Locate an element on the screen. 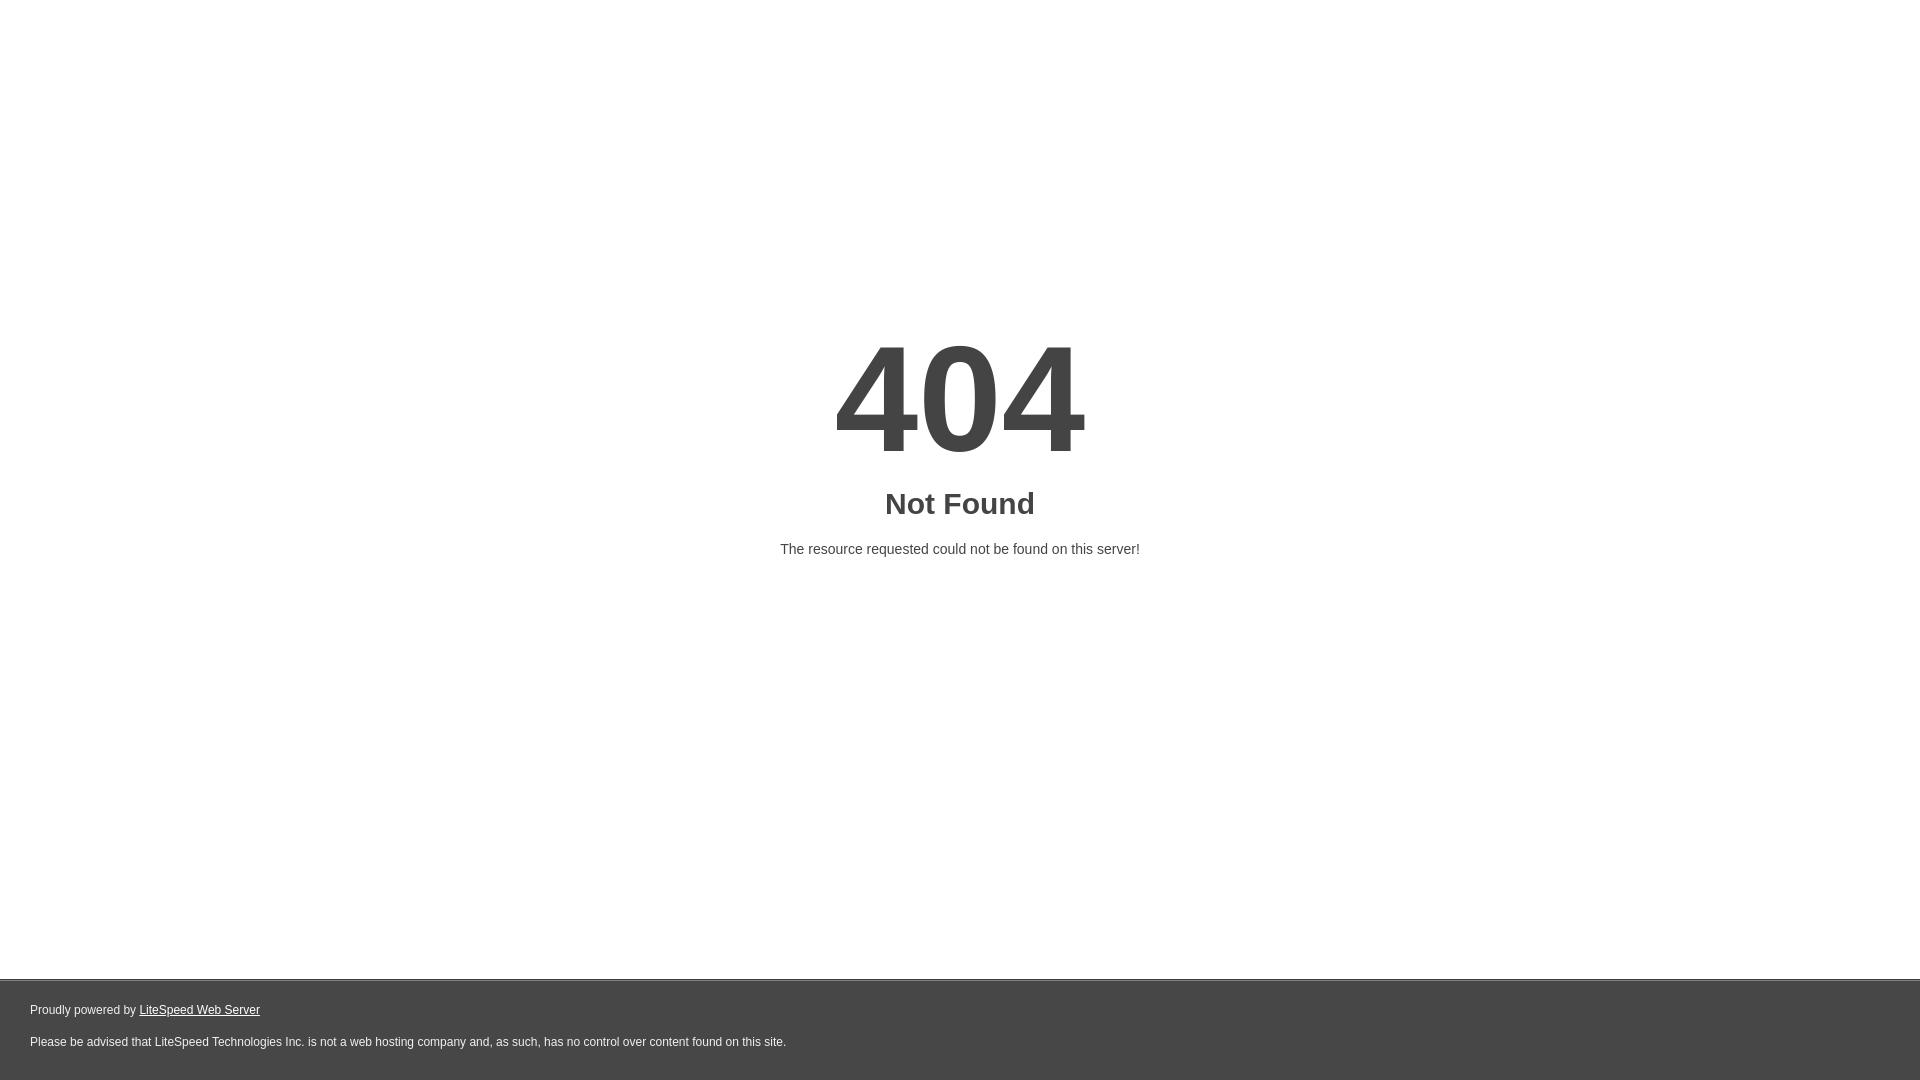 Image resolution: width=1920 pixels, height=1080 pixels. LiteSpeed Web Server is located at coordinates (200, 1010).